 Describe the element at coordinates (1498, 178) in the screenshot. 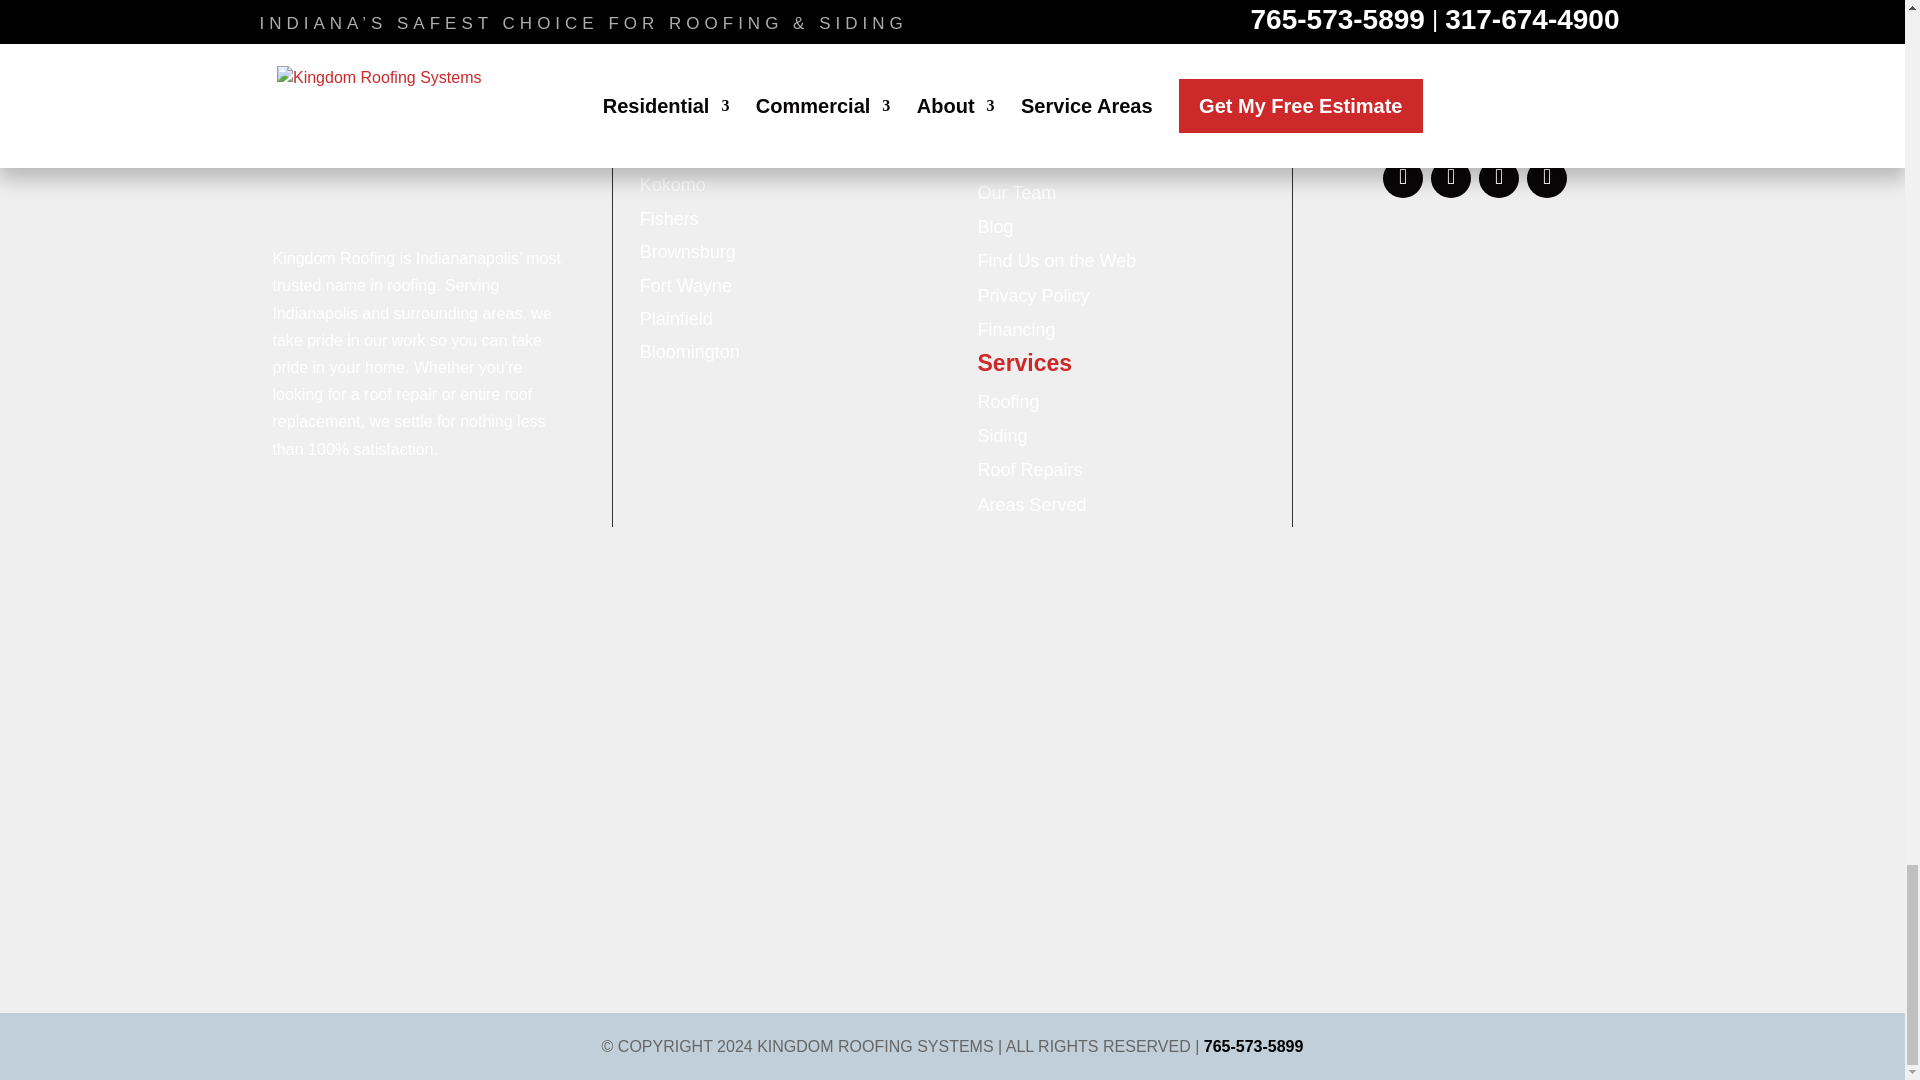

I see `Follow on LinkedIn` at that location.